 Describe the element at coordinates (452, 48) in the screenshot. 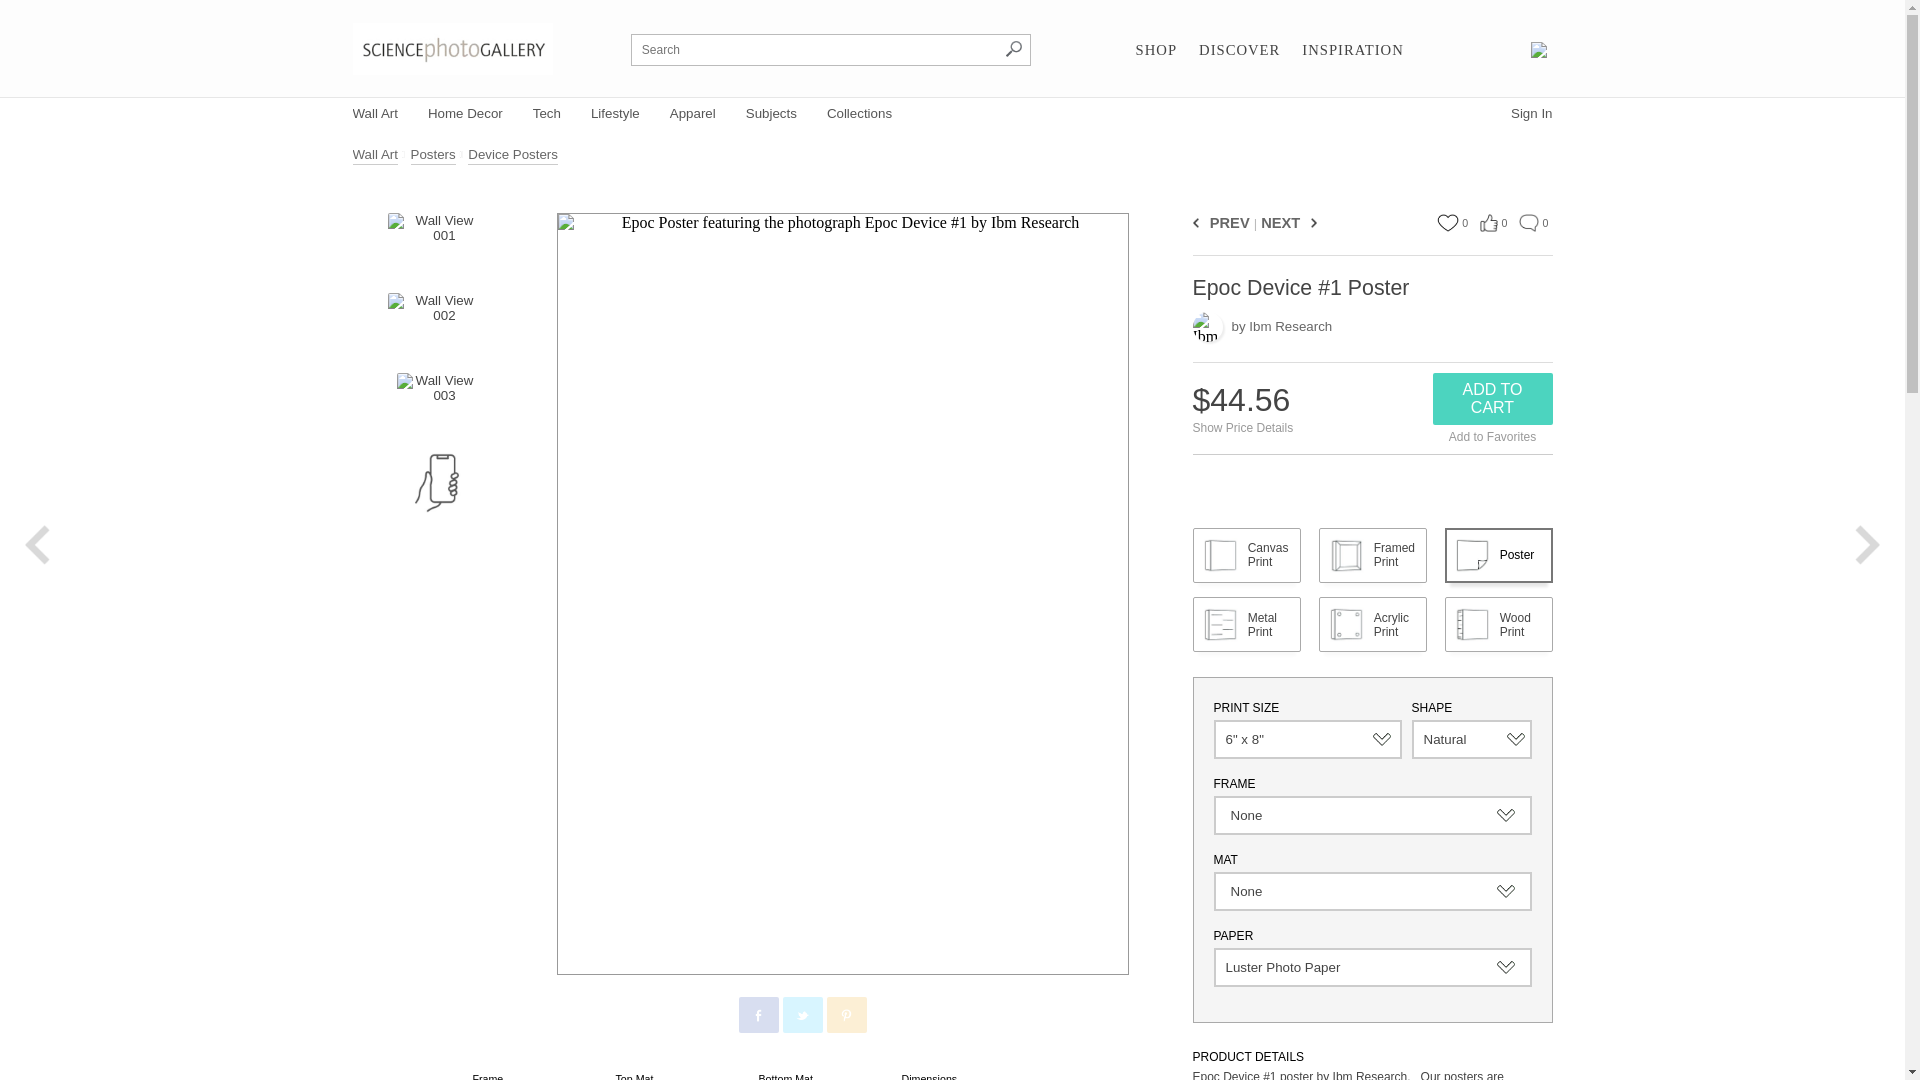

I see `Science Photo Gallery - Buy Art Online` at that location.